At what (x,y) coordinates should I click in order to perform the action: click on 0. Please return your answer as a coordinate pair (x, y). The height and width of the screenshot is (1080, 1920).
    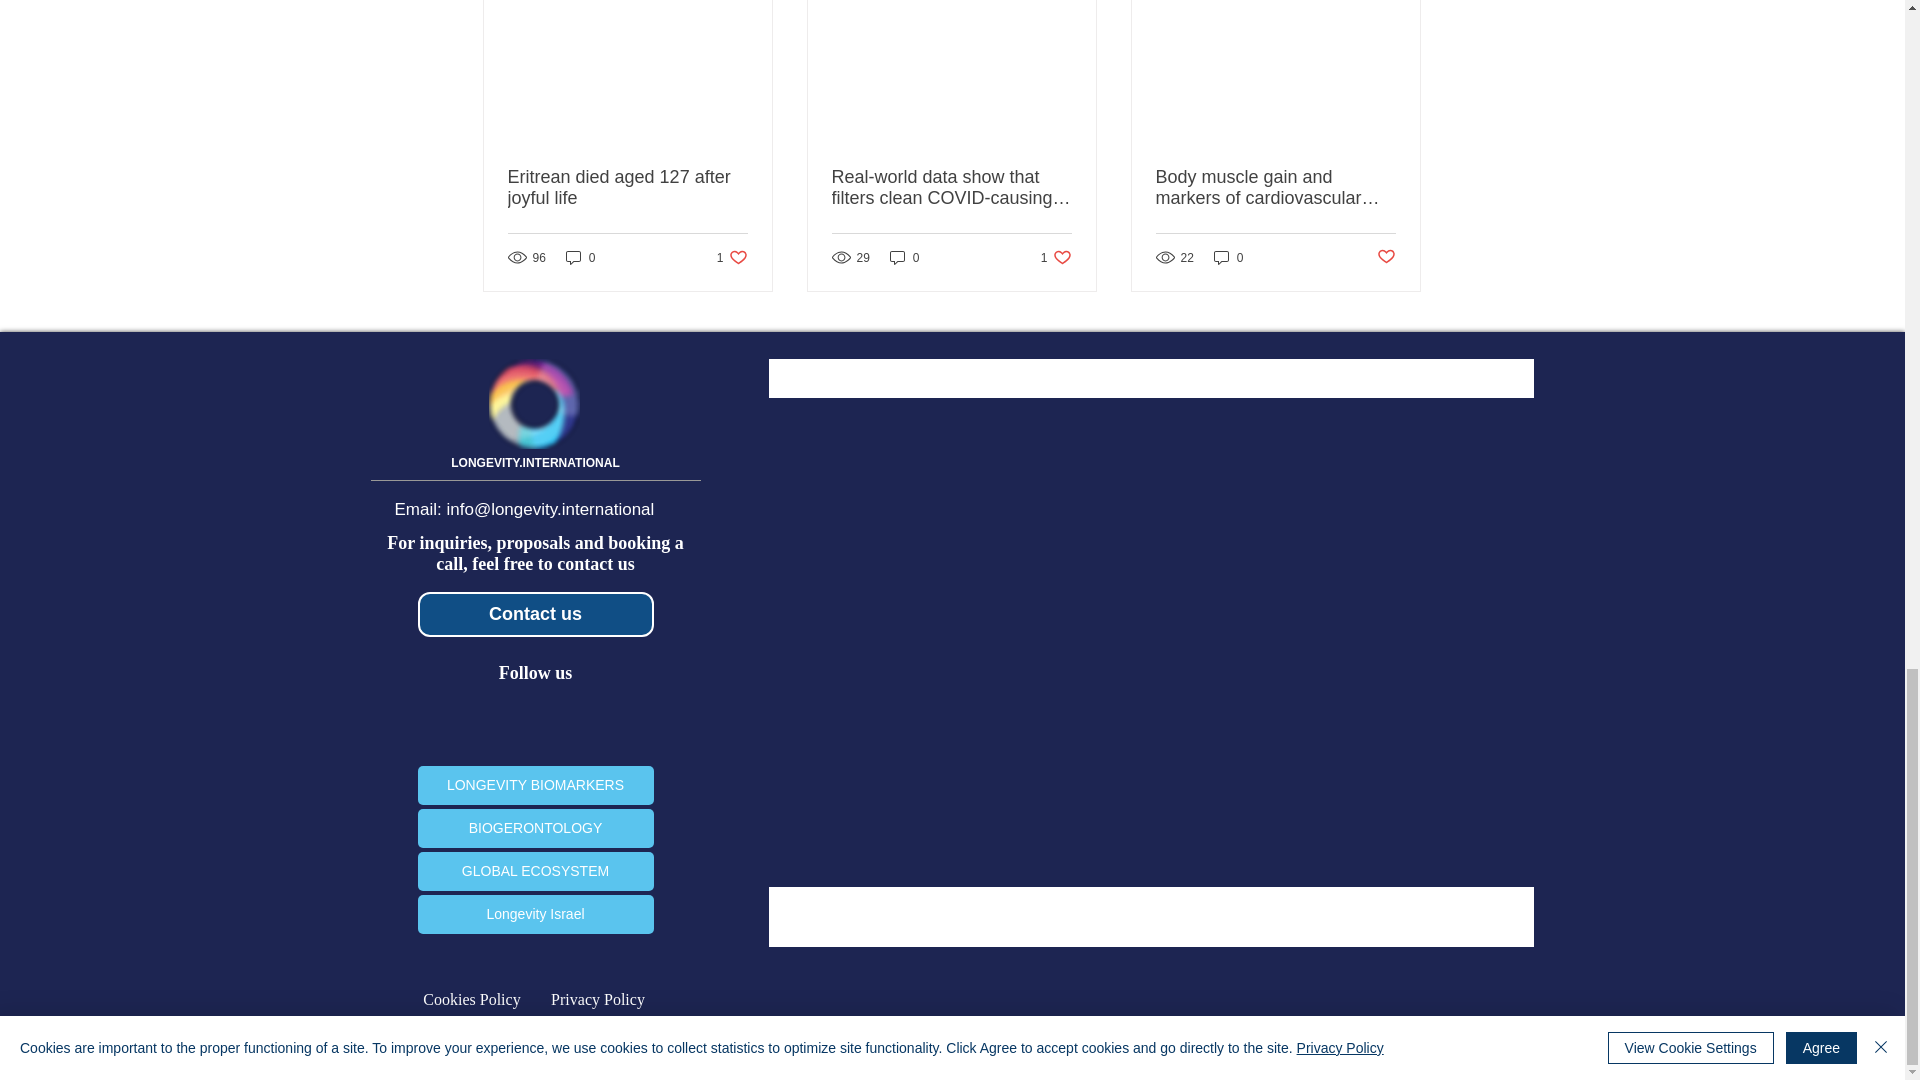
    Looking at the image, I should click on (732, 257).